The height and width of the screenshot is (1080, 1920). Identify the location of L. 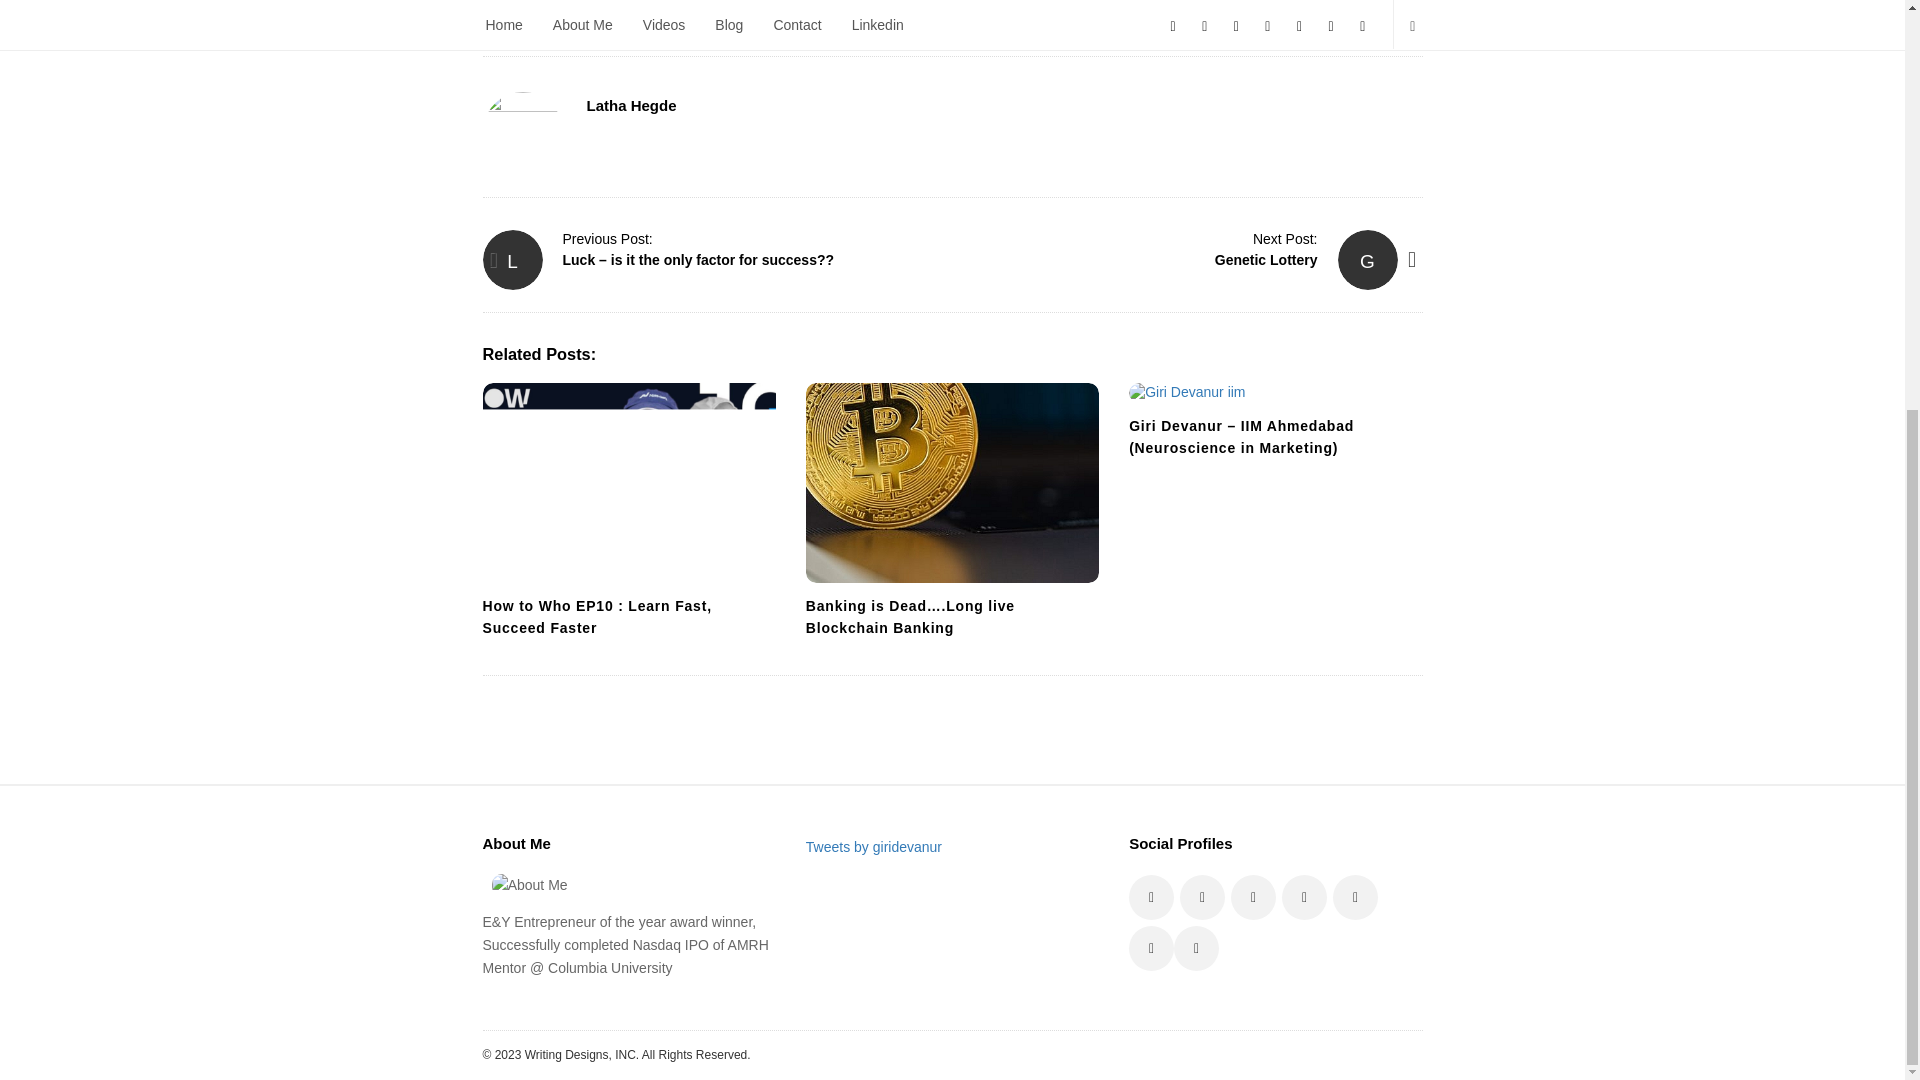
(511, 260).